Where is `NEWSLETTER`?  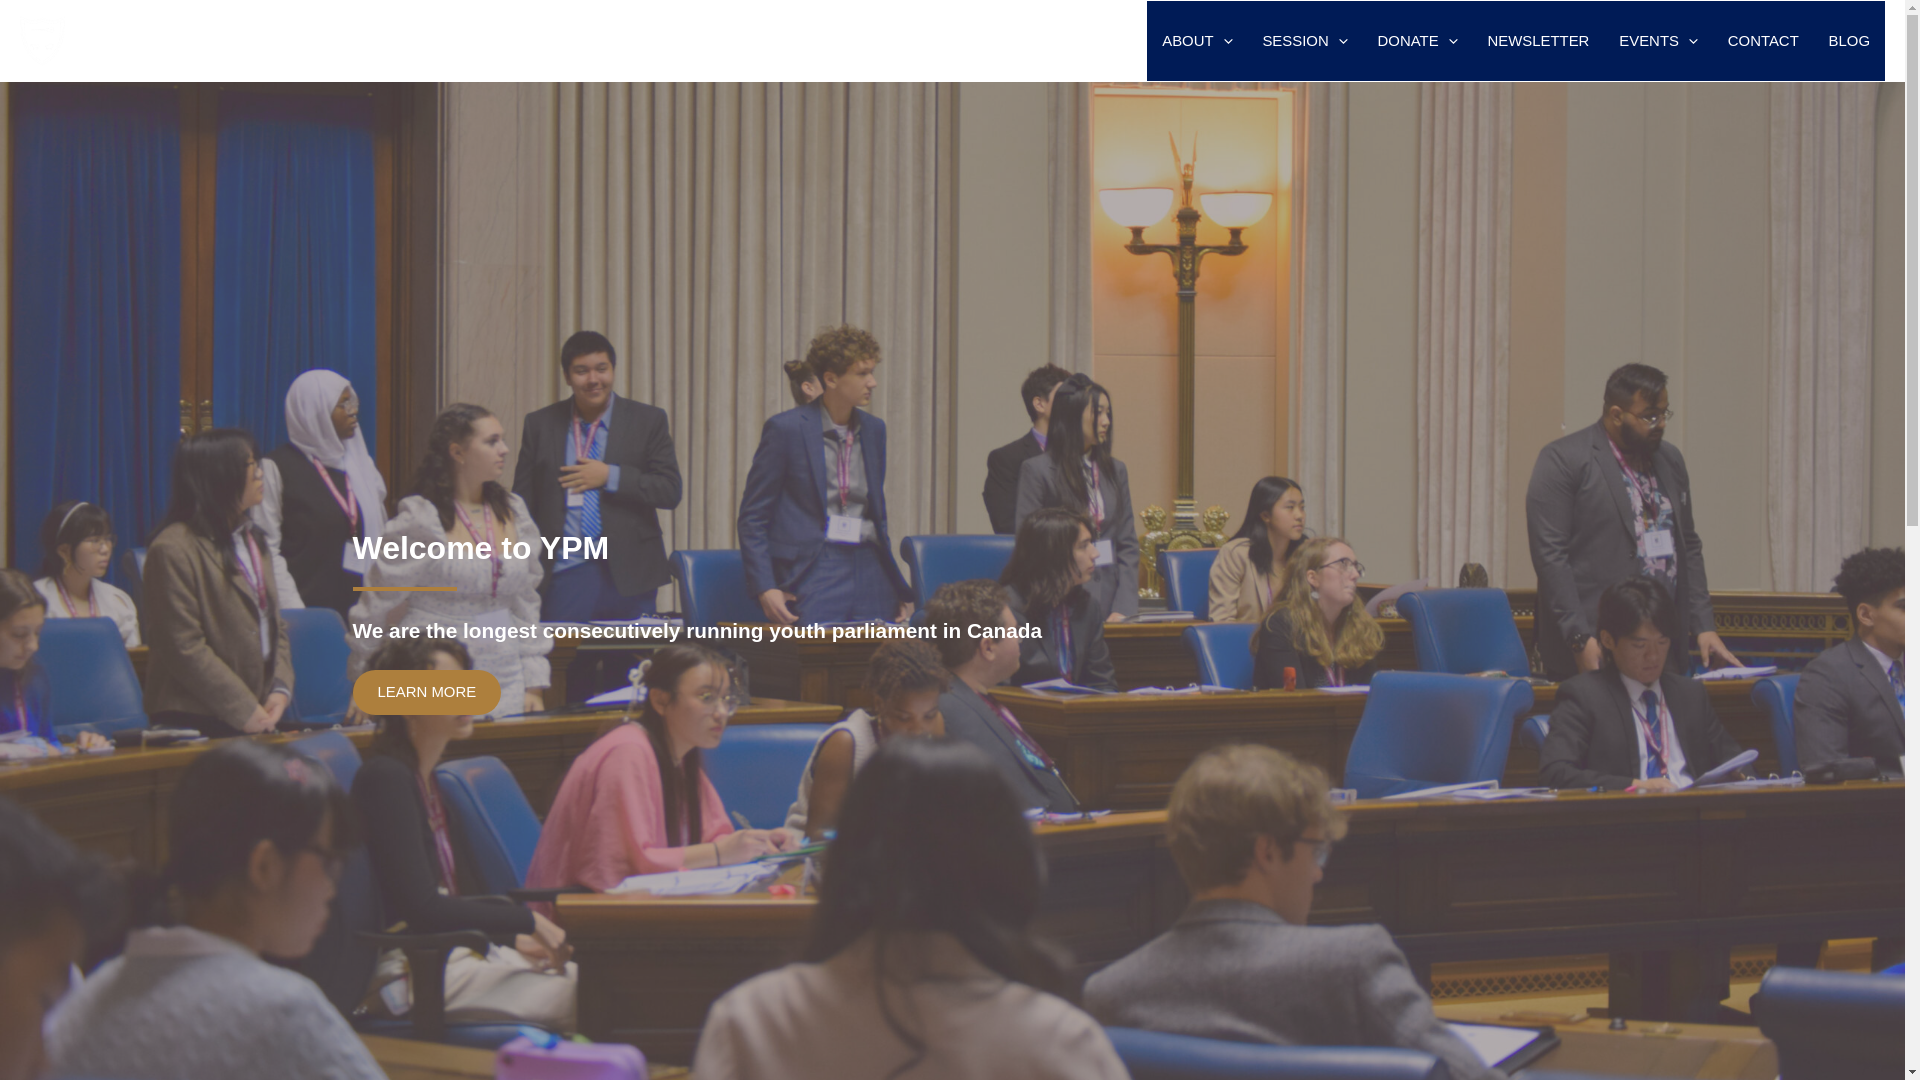
NEWSLETTER is located at coordinates (1538, 41).